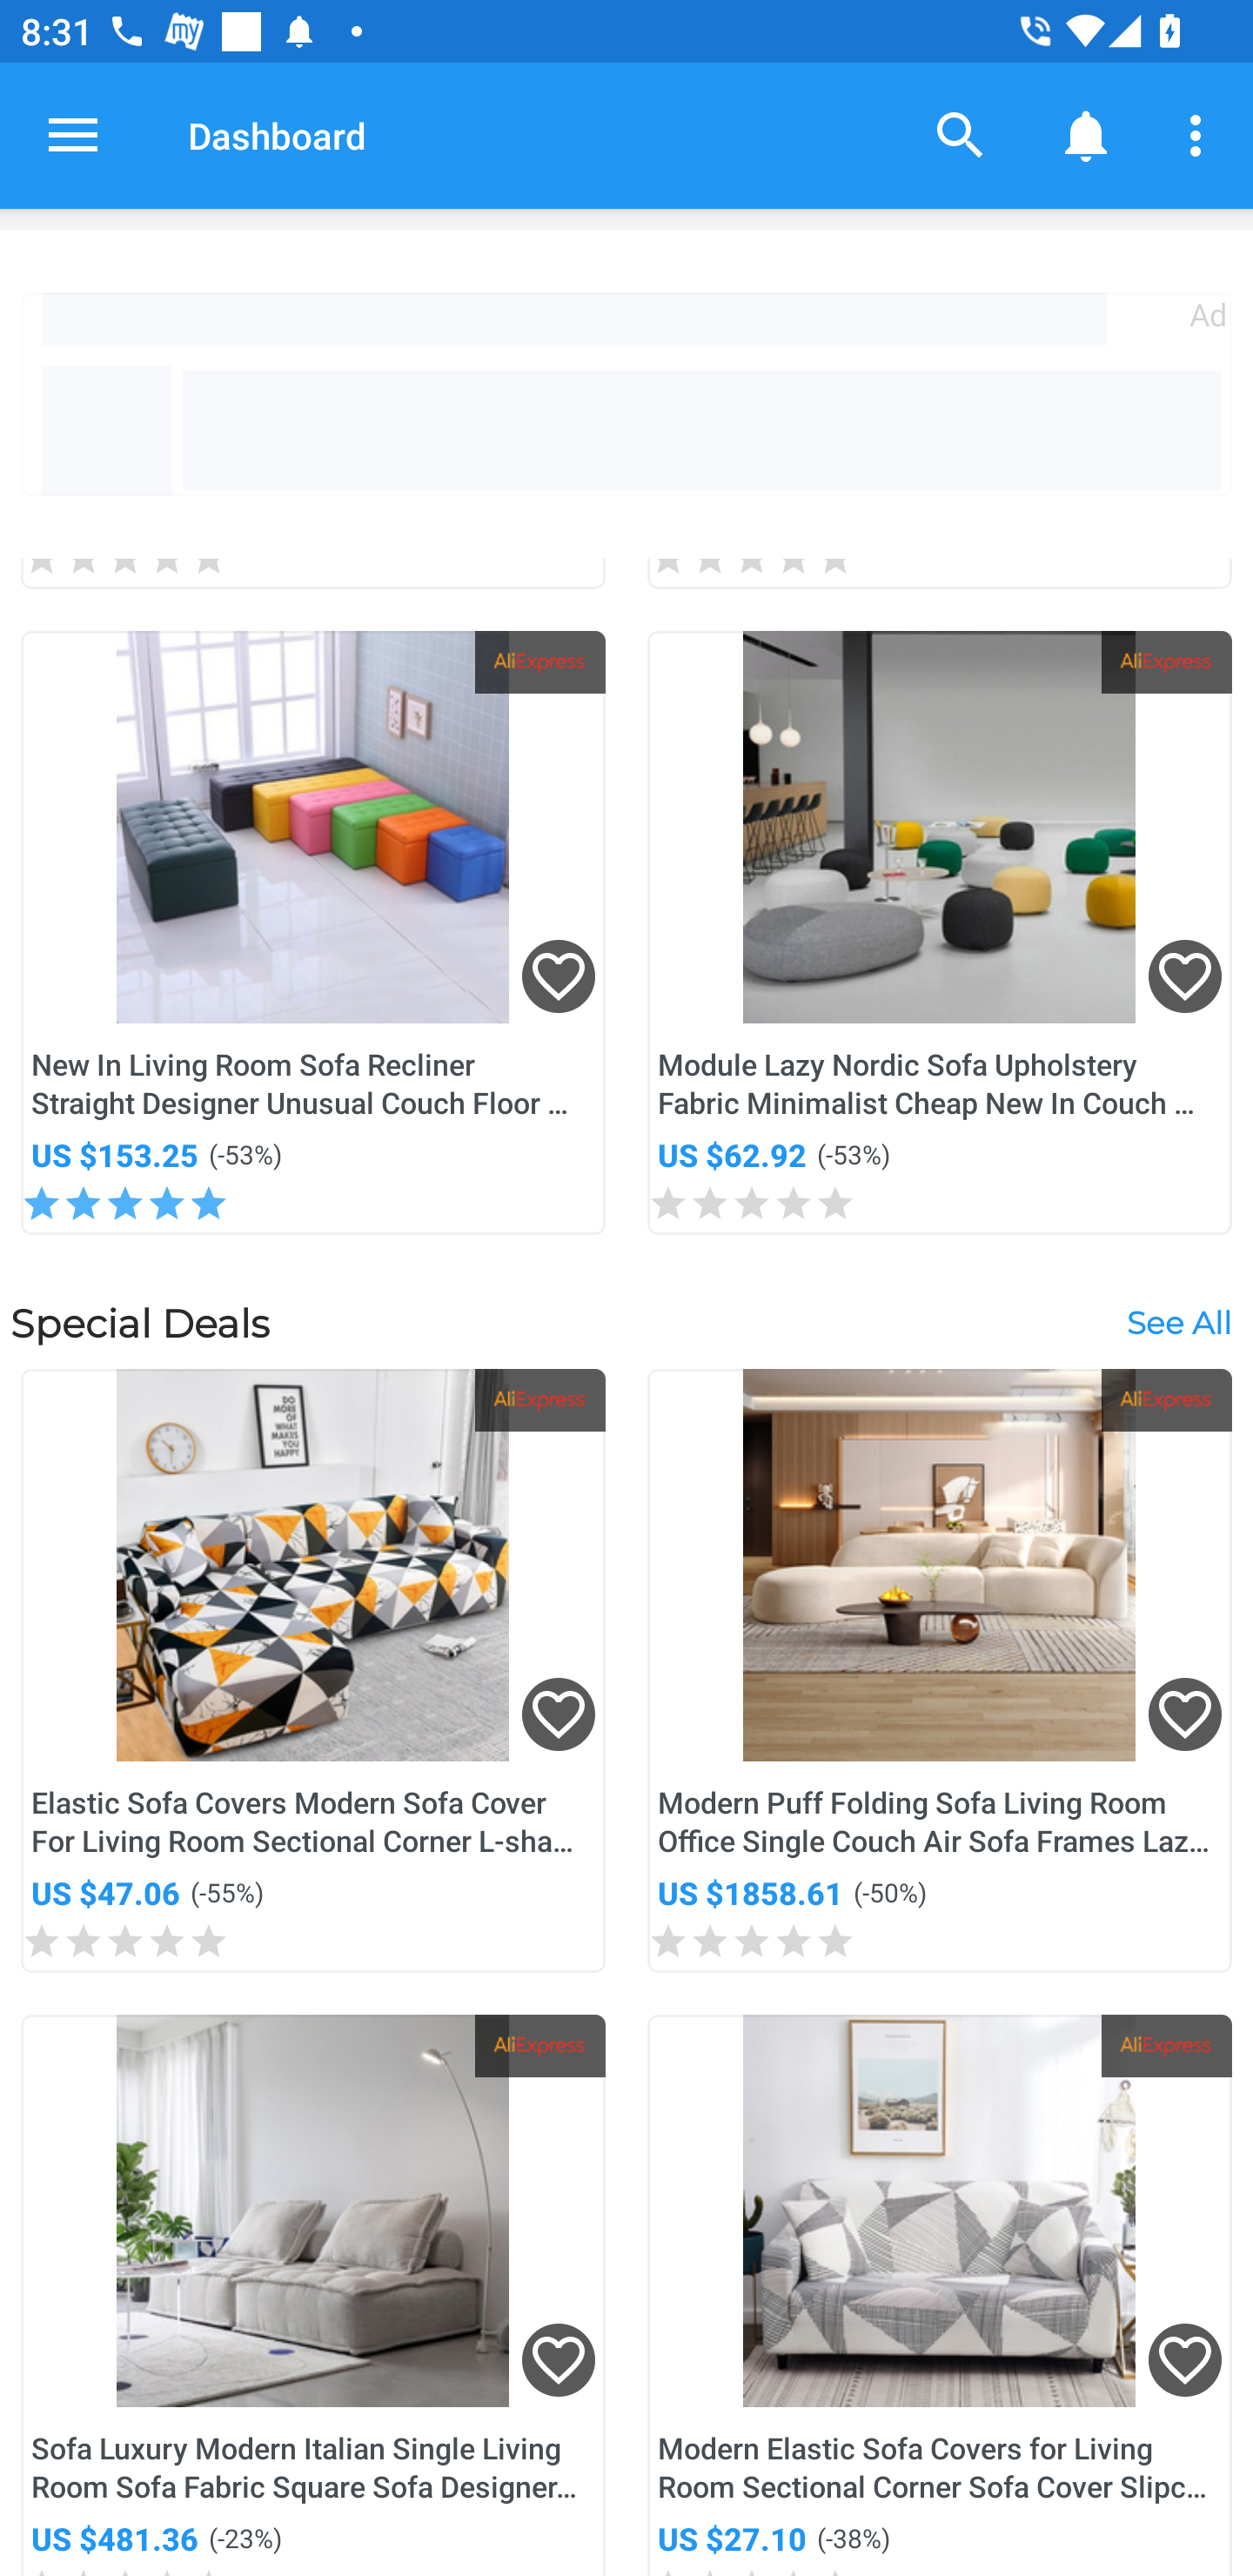 This screenshot has height=2576, width=1253. I want to click on Search, so click(961, 134).